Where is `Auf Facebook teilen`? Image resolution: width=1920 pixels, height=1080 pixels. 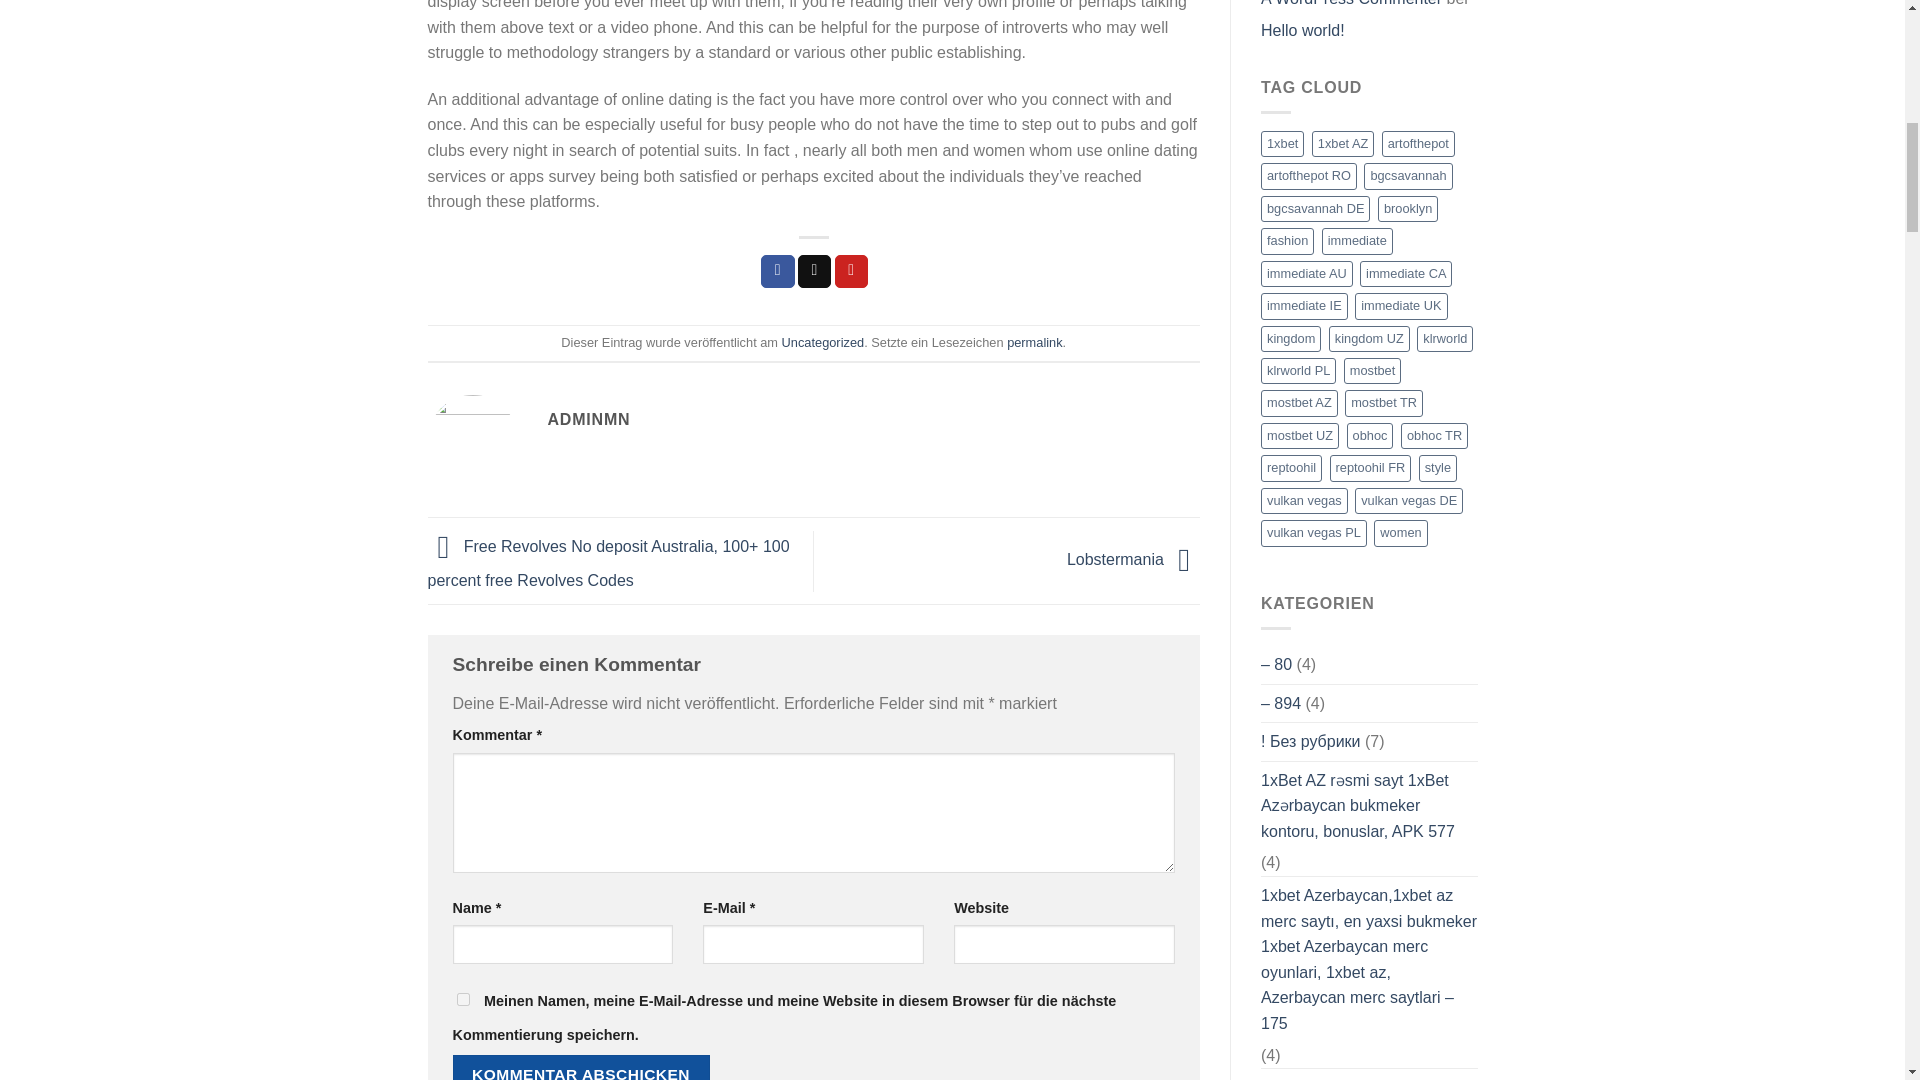
Auf Facebook teilen is located at coordinates (777, 272).